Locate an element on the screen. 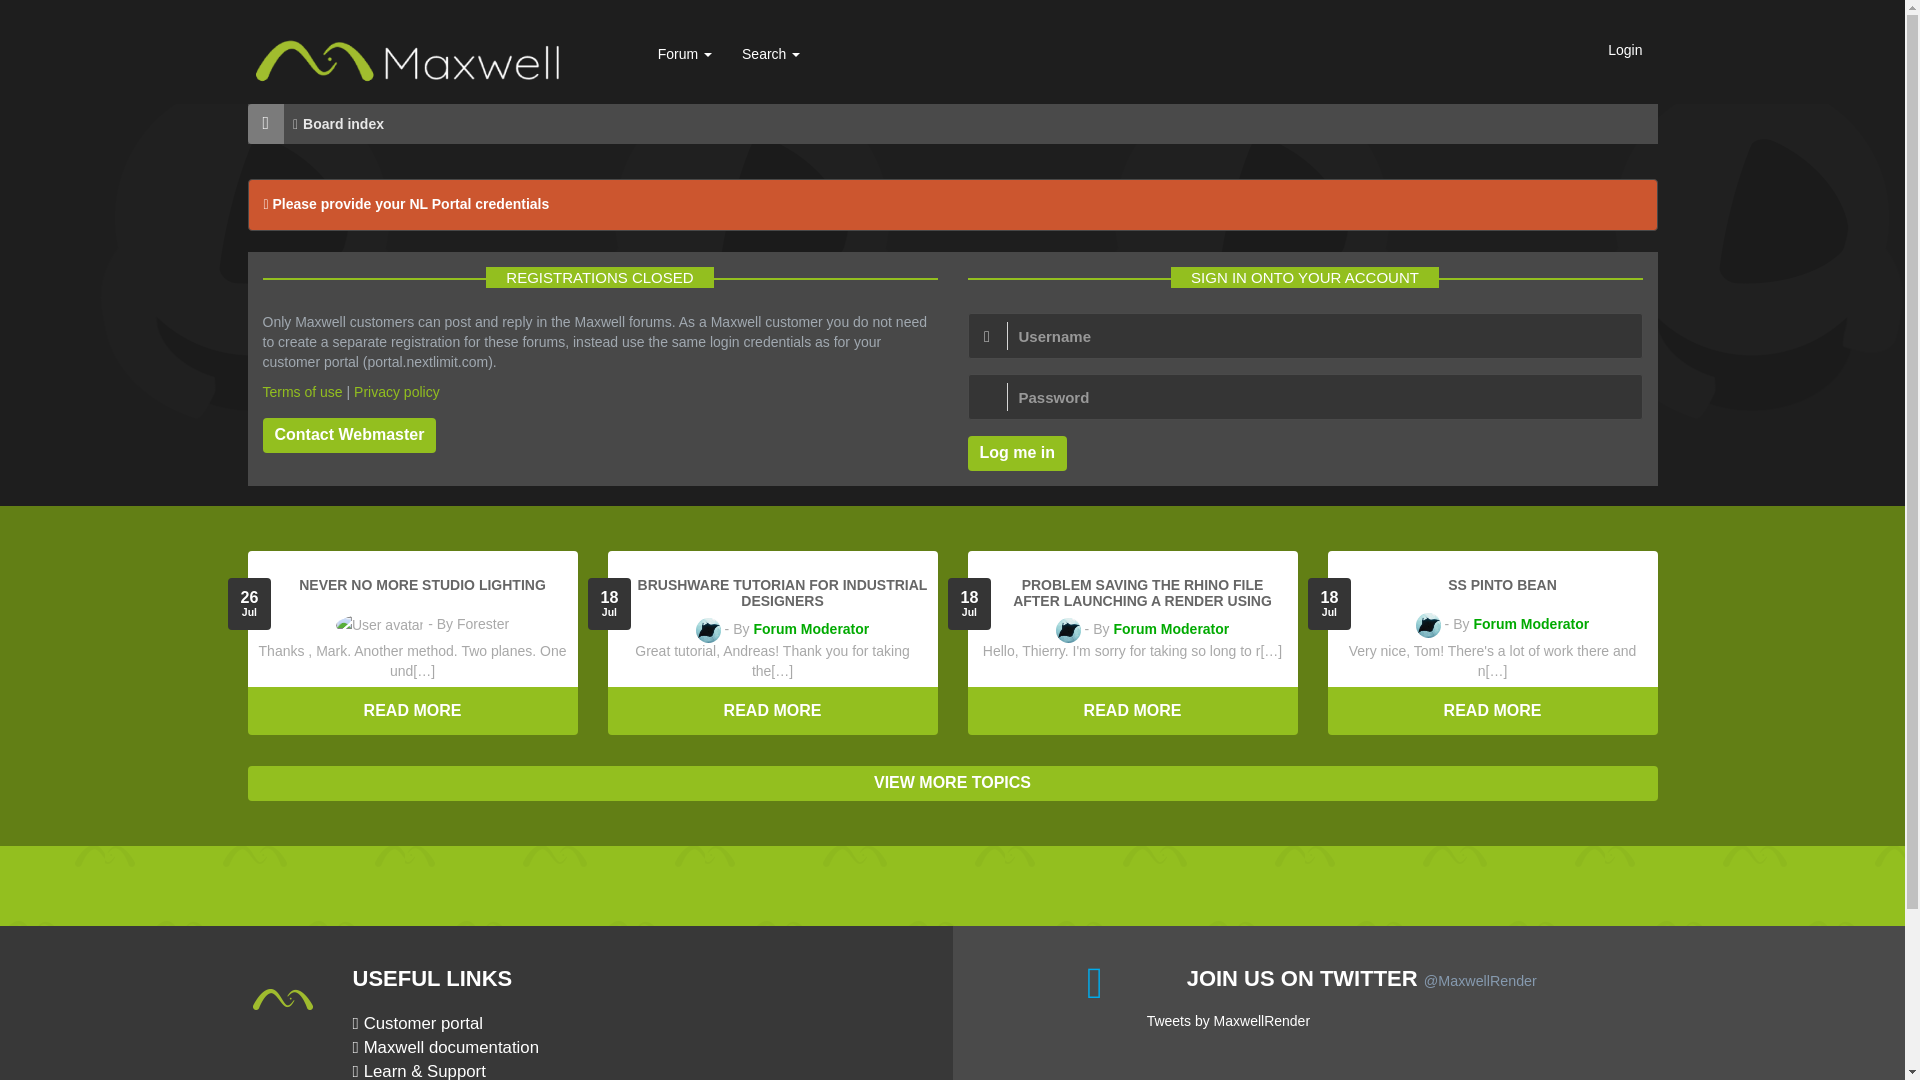 The height and width of the screenshot is (1080, 1920). Log me in is located at coordinates (1017, 453).